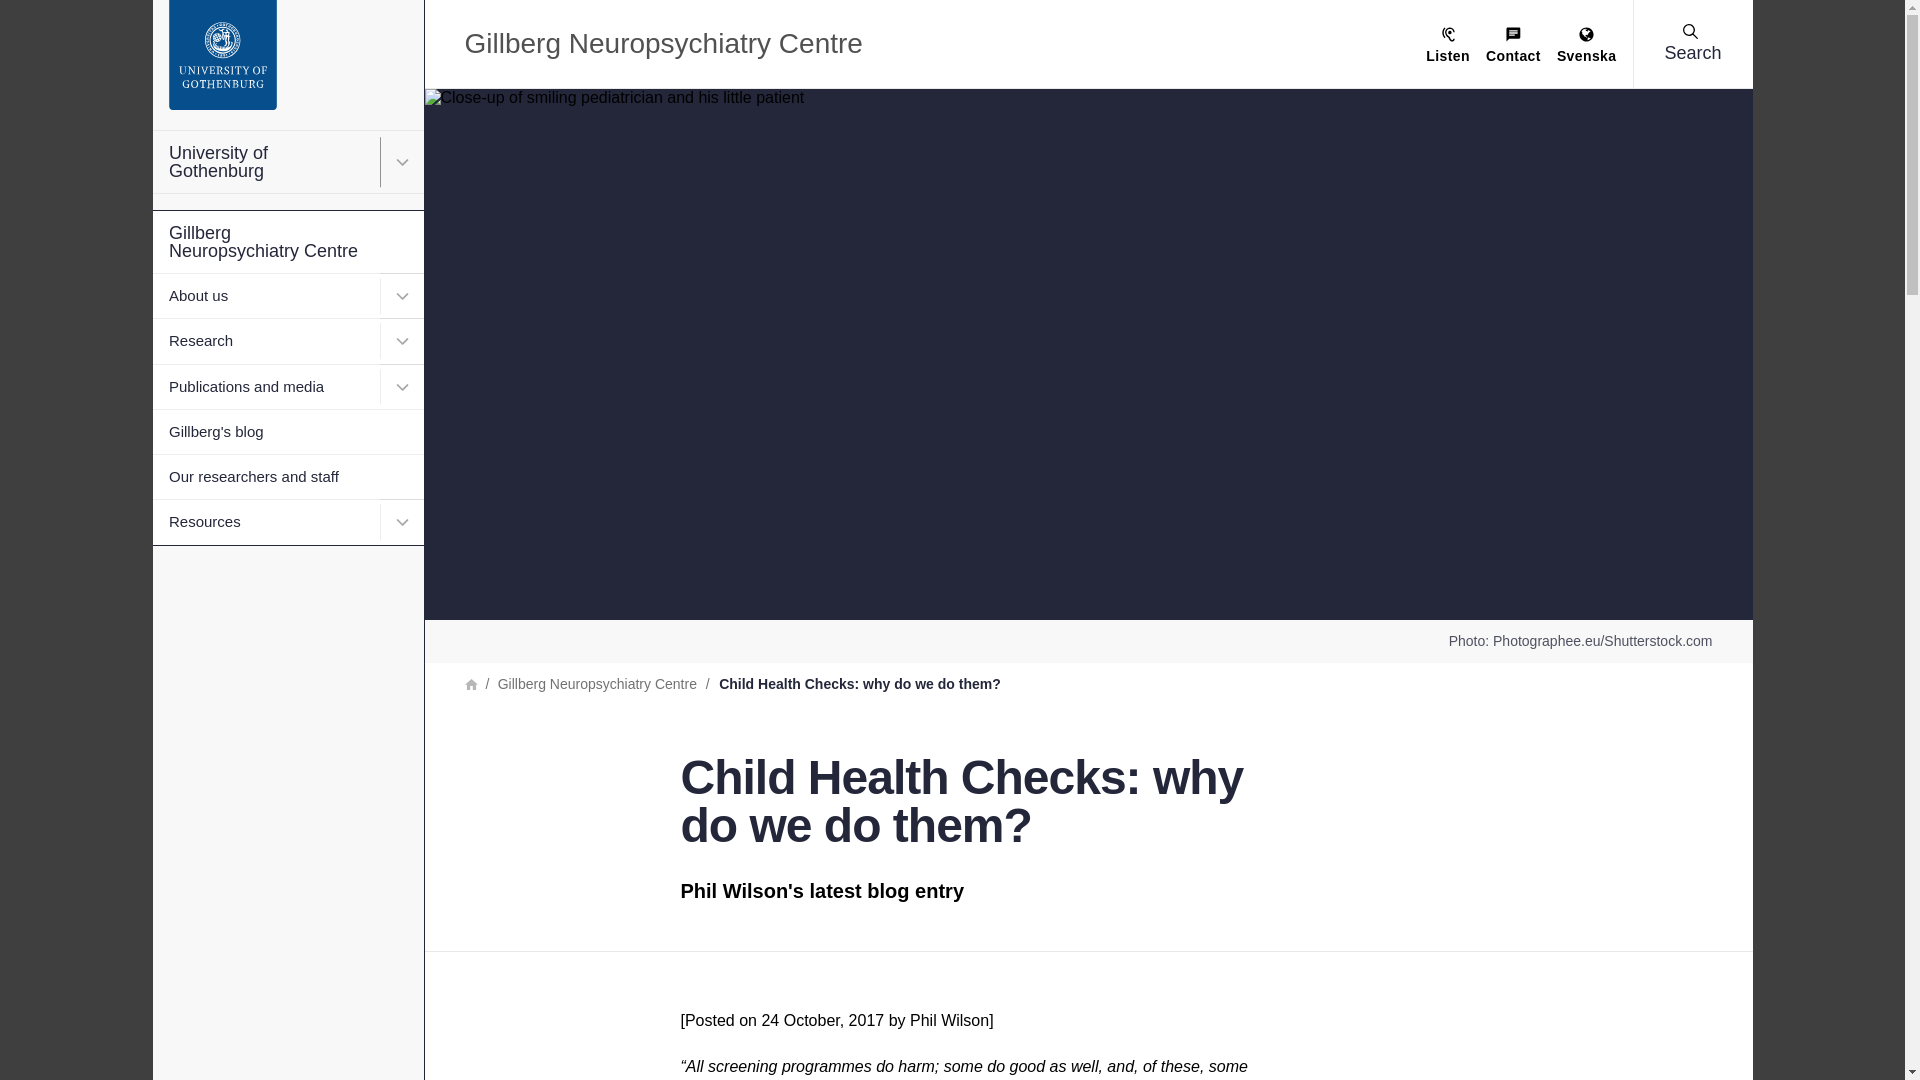  Describe the element at coordinates (139, 14) in the screenshot. I see `Search function` at that location.